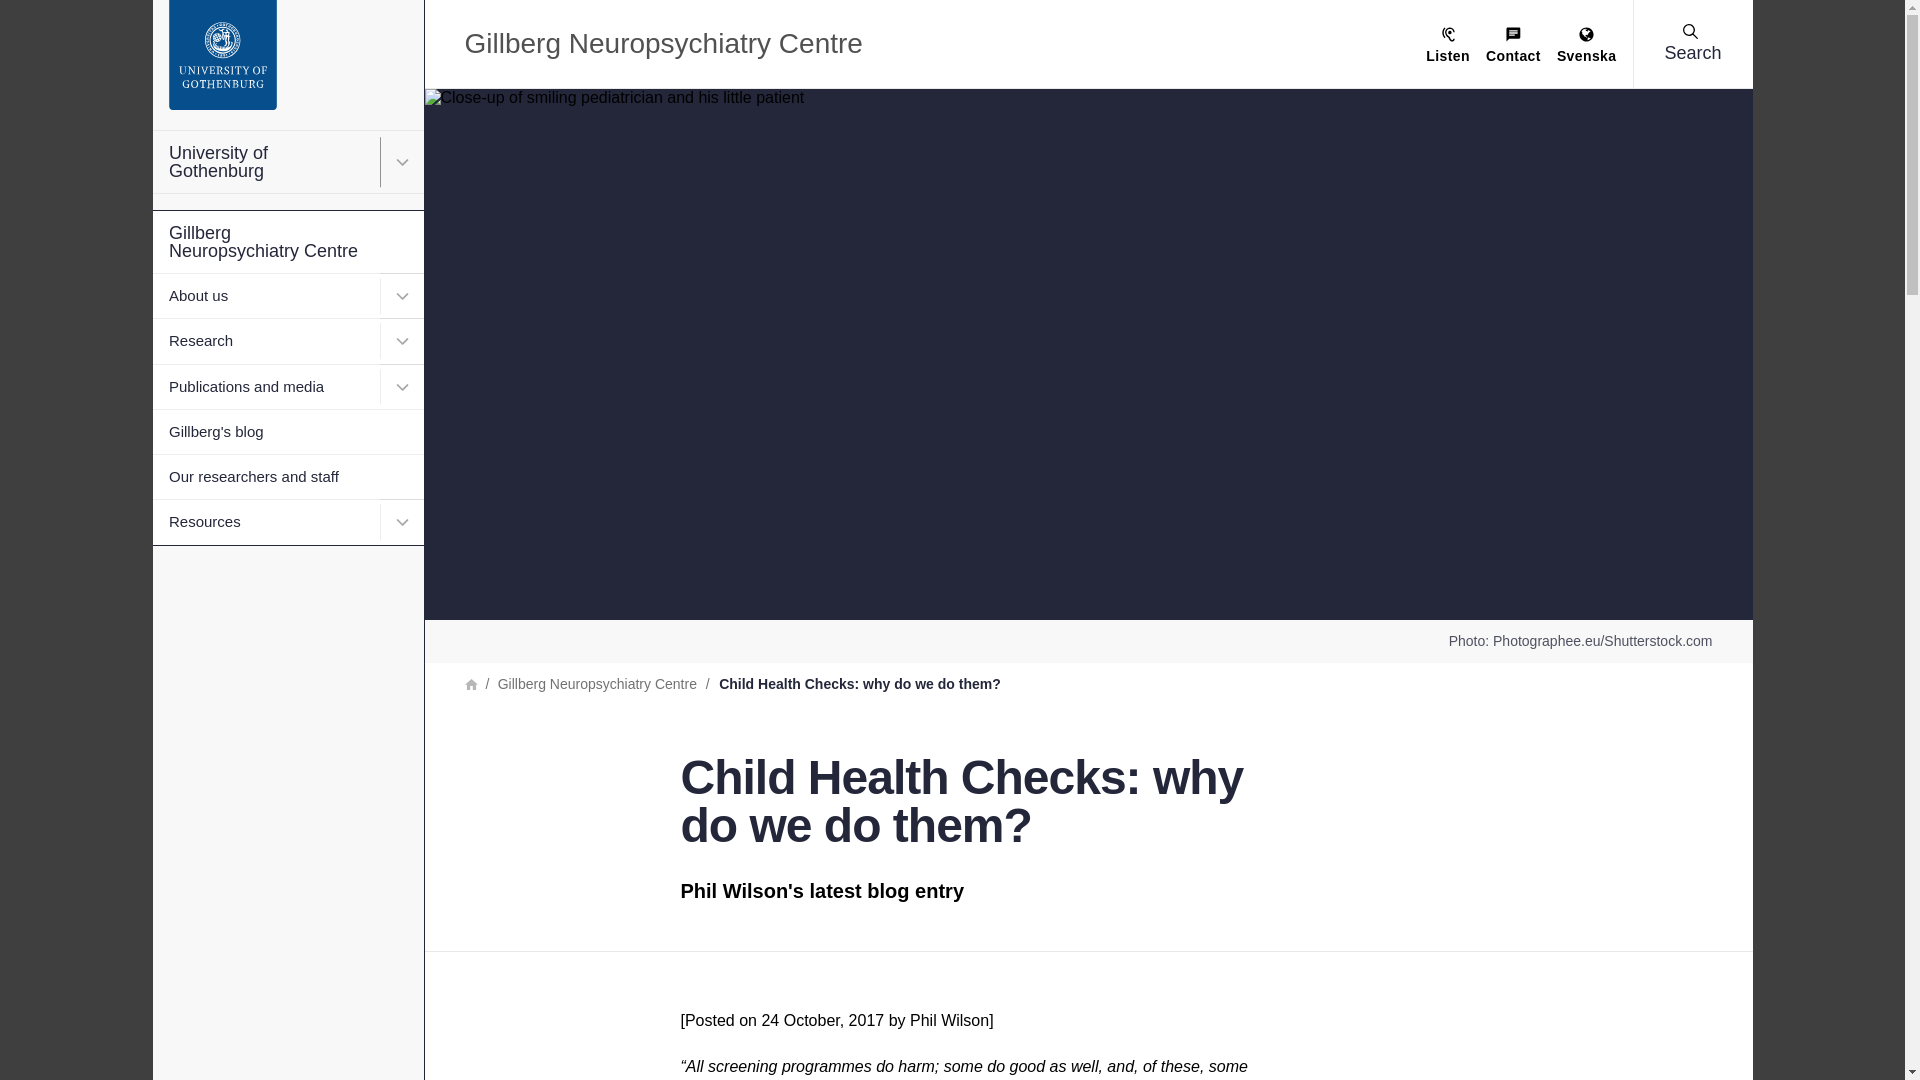  Describe the element at coordinates (139, 14) in the screenshot. I see `Search function` at that location.